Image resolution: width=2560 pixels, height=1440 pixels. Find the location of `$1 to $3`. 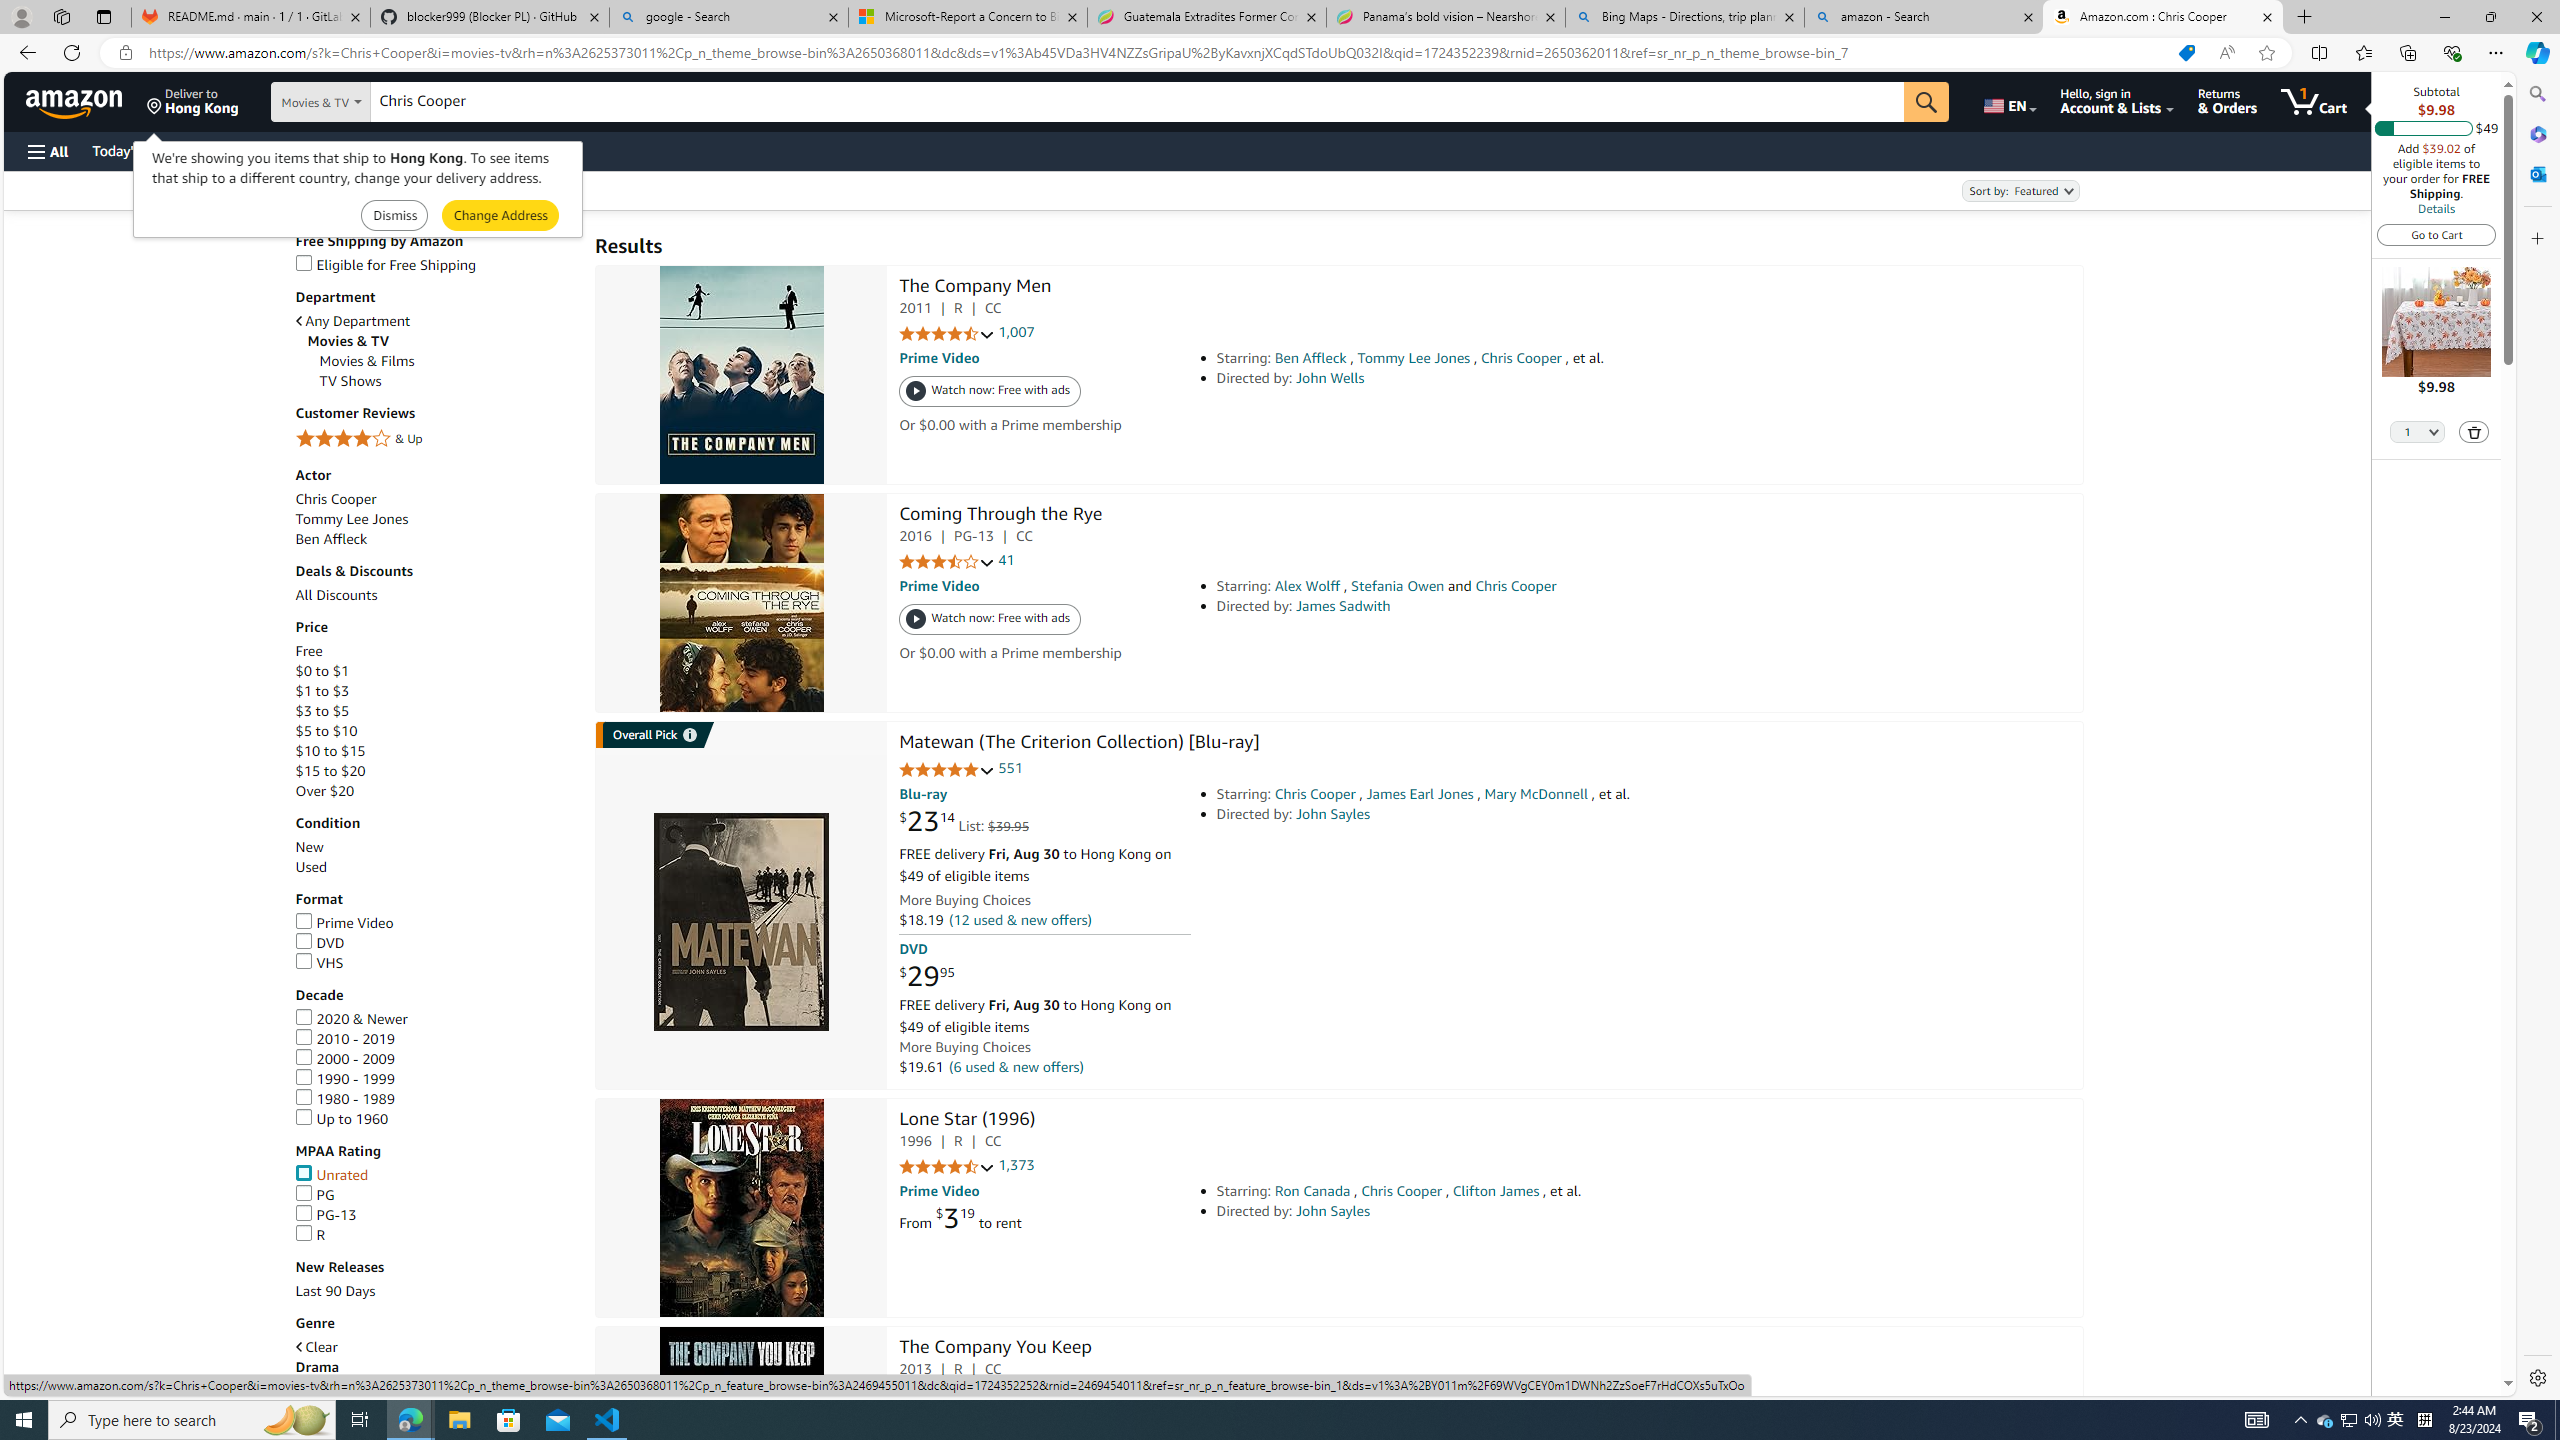

$1 to $3 is located at coordinates (322, 692).